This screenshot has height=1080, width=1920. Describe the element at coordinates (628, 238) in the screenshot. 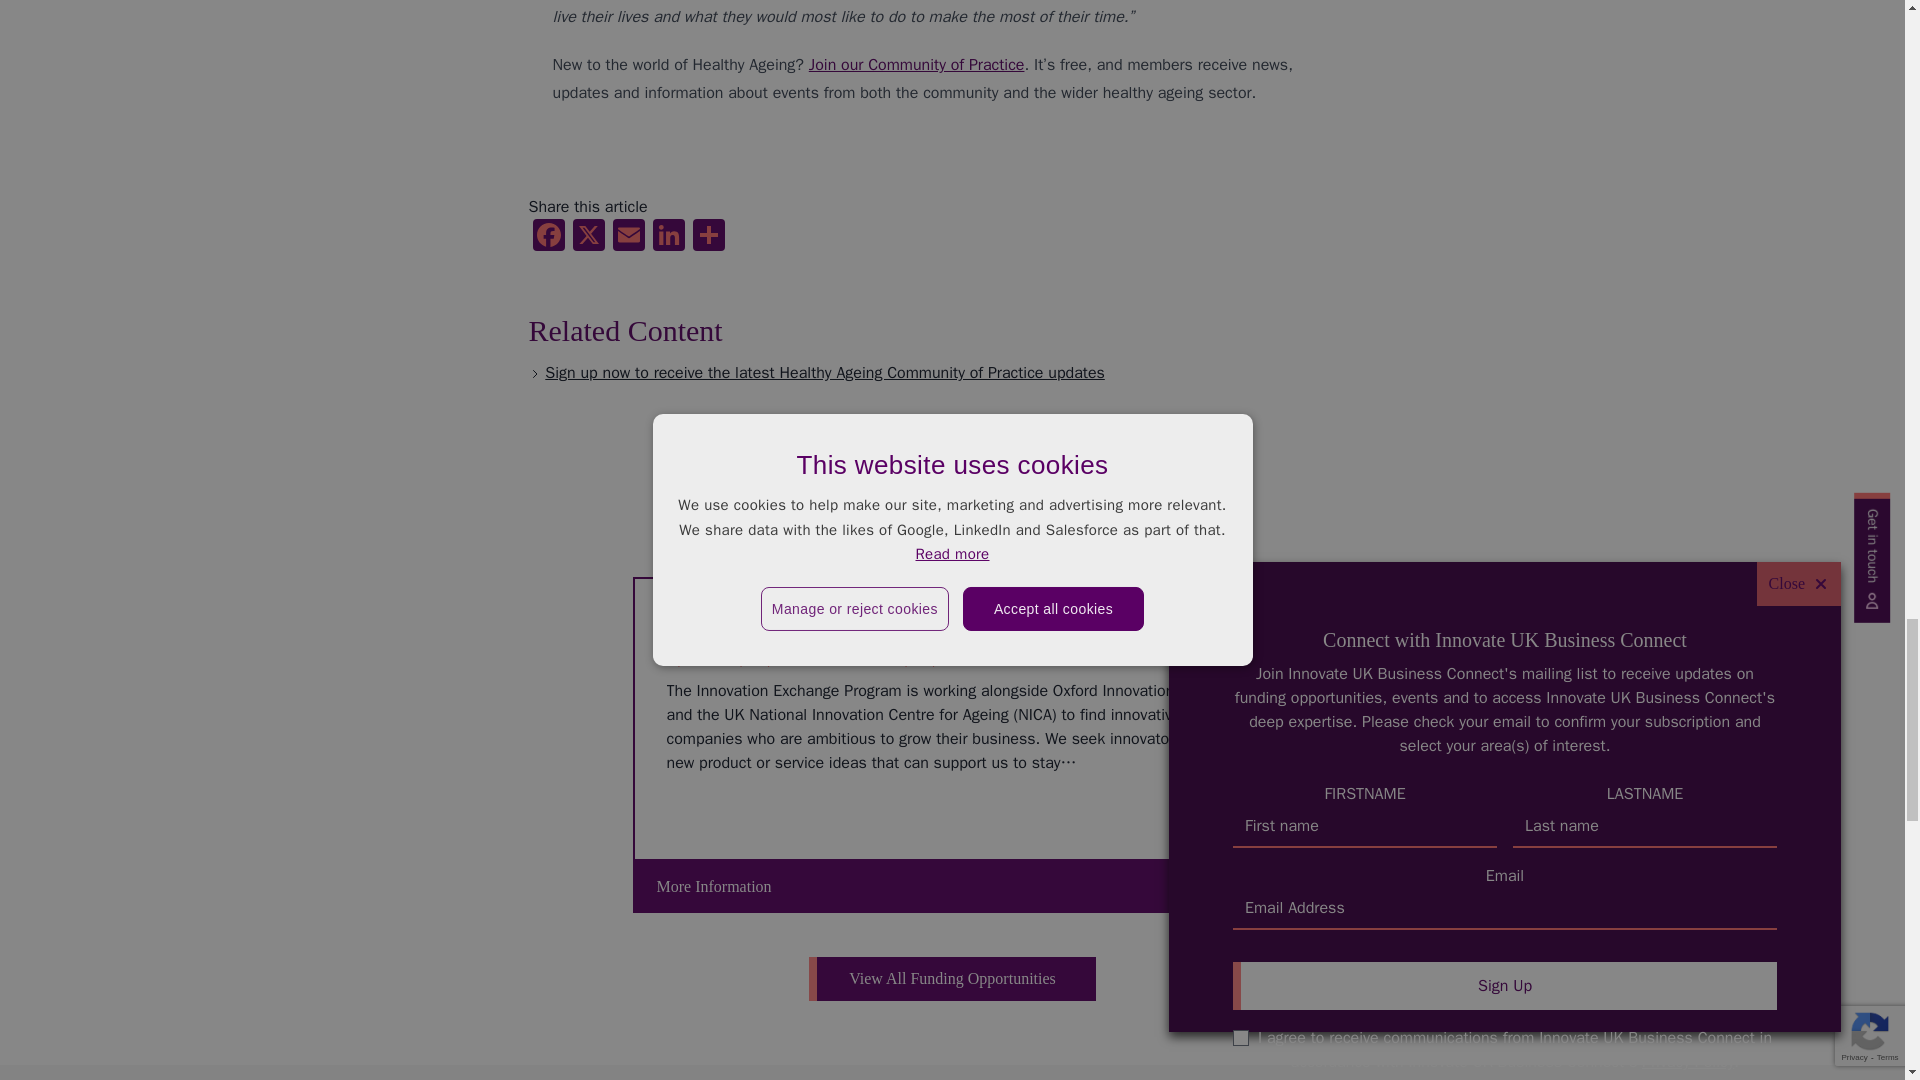

I see `Email` at that location.